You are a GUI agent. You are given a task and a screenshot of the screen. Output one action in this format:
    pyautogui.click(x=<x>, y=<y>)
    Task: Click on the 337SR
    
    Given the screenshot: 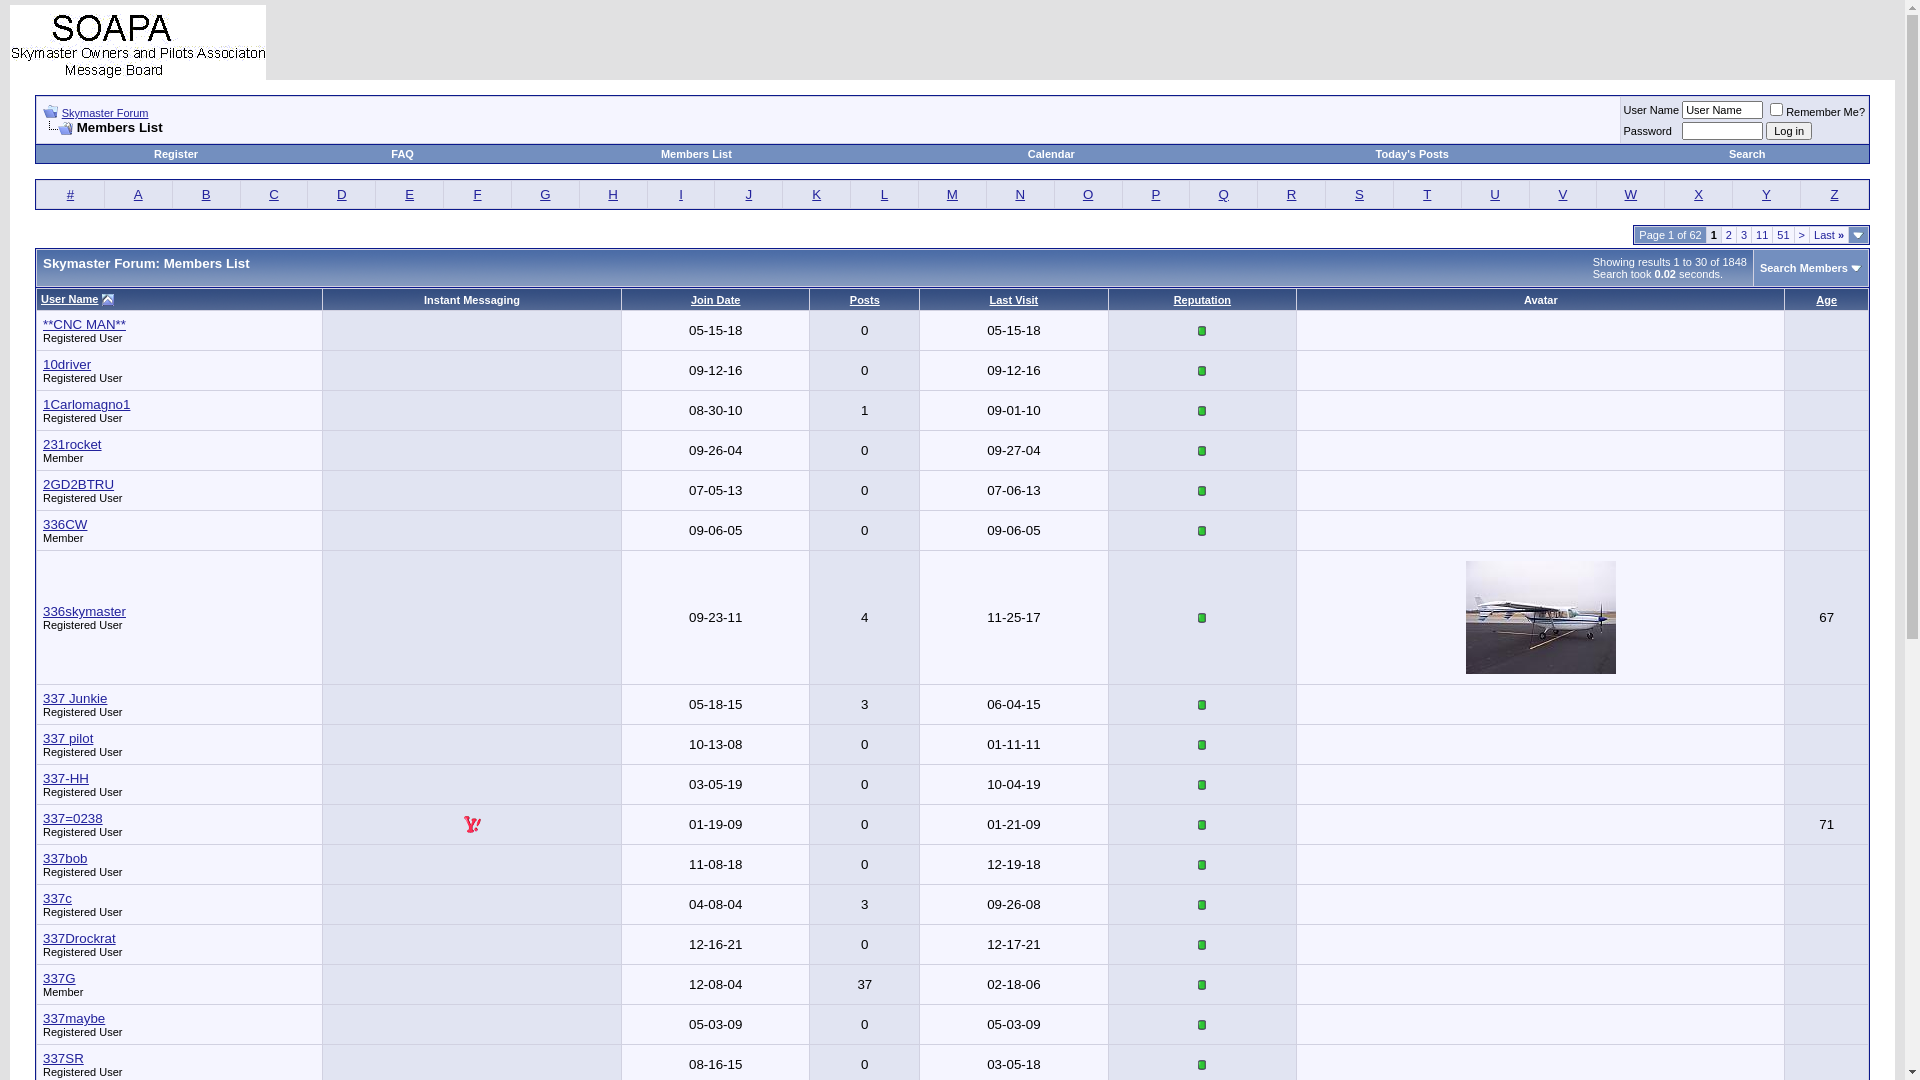 What is the action you would take?
    pyautogui.click(x=64, y=1058)
    